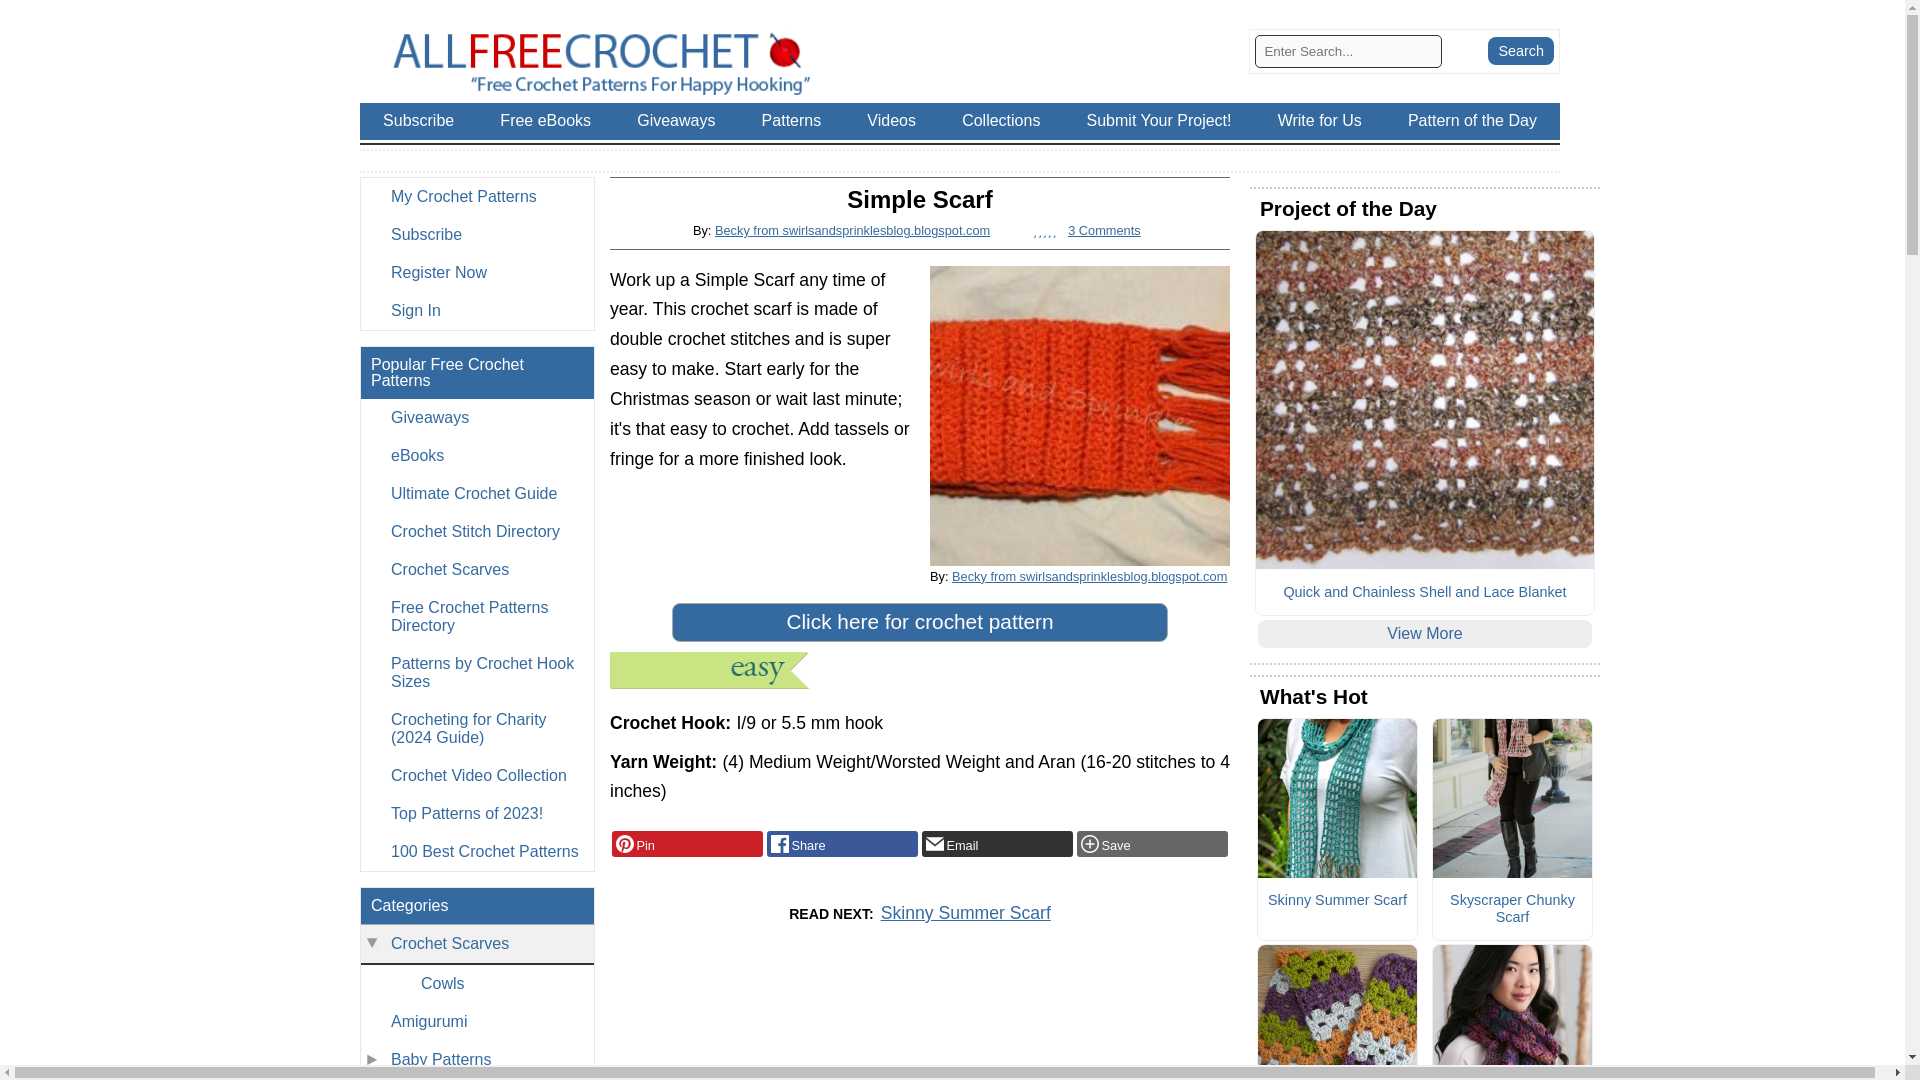 Image resolution: width=1920 pixels, height=1080 pixels. What do you see at coordinates (920, 1024) in the screenshot?
I see `Insticator Content Engagement Unit` at bounding box center [920, 1024].